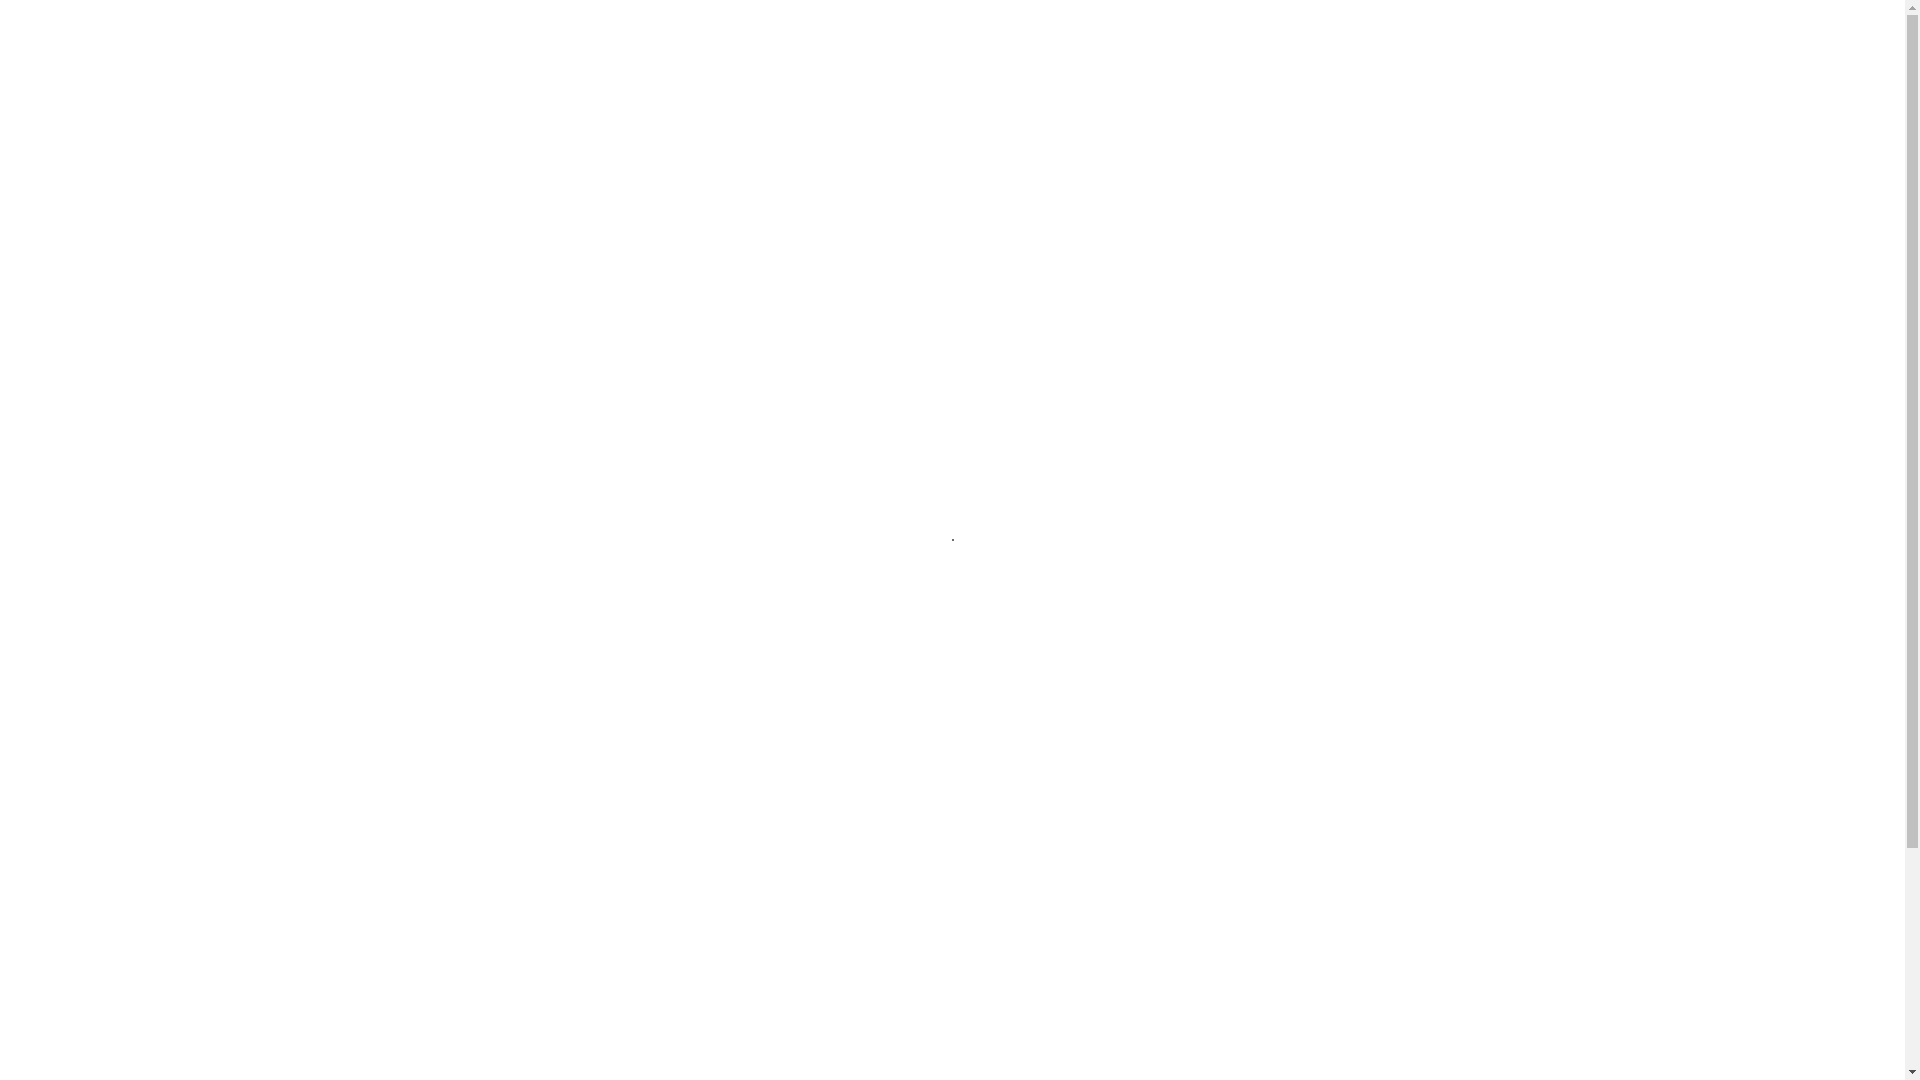 This screenshot has width=1920, height=1080. What do you see at coordinates (1756, 1045) in the screenshot?
I see `Instellingen` at bounding box center [1756, 1045].